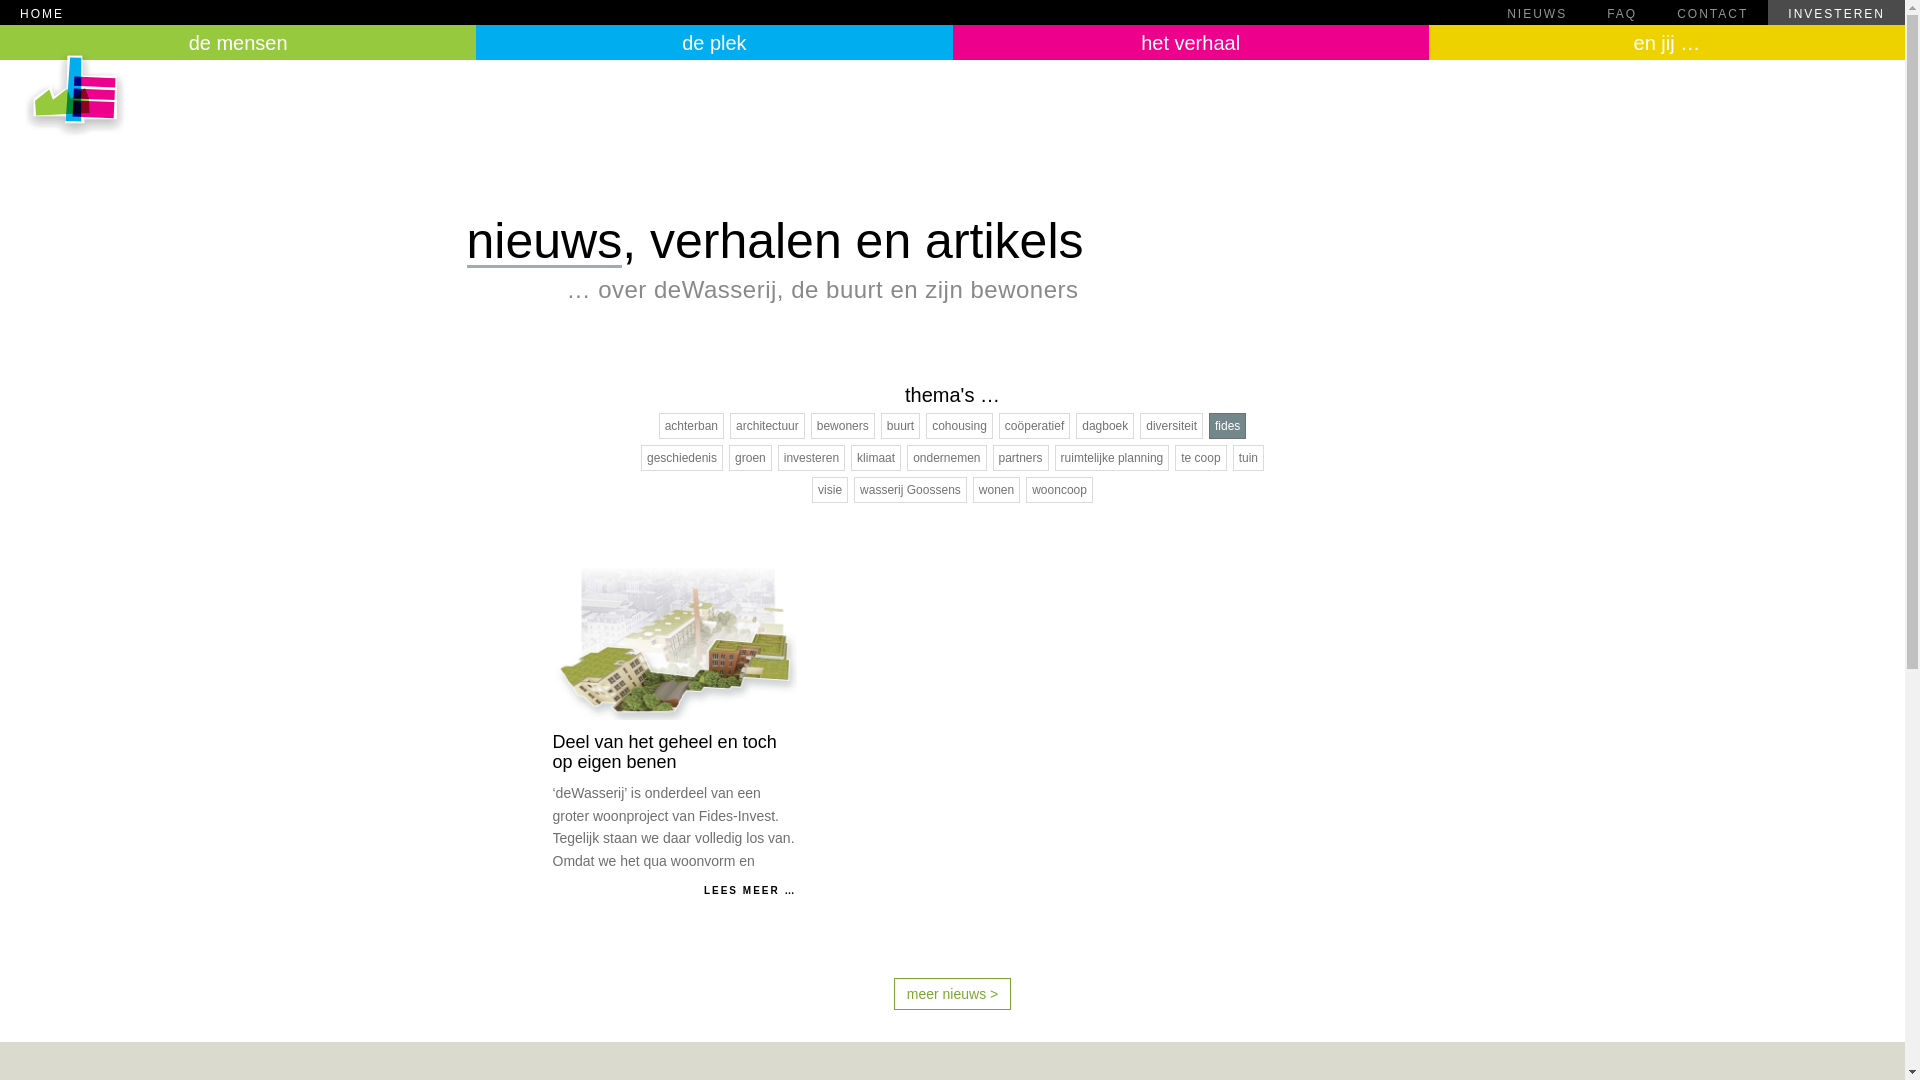 The height and width of the screenshot is (1080, 1920). I want to click on tuin, so click(1248, 458).